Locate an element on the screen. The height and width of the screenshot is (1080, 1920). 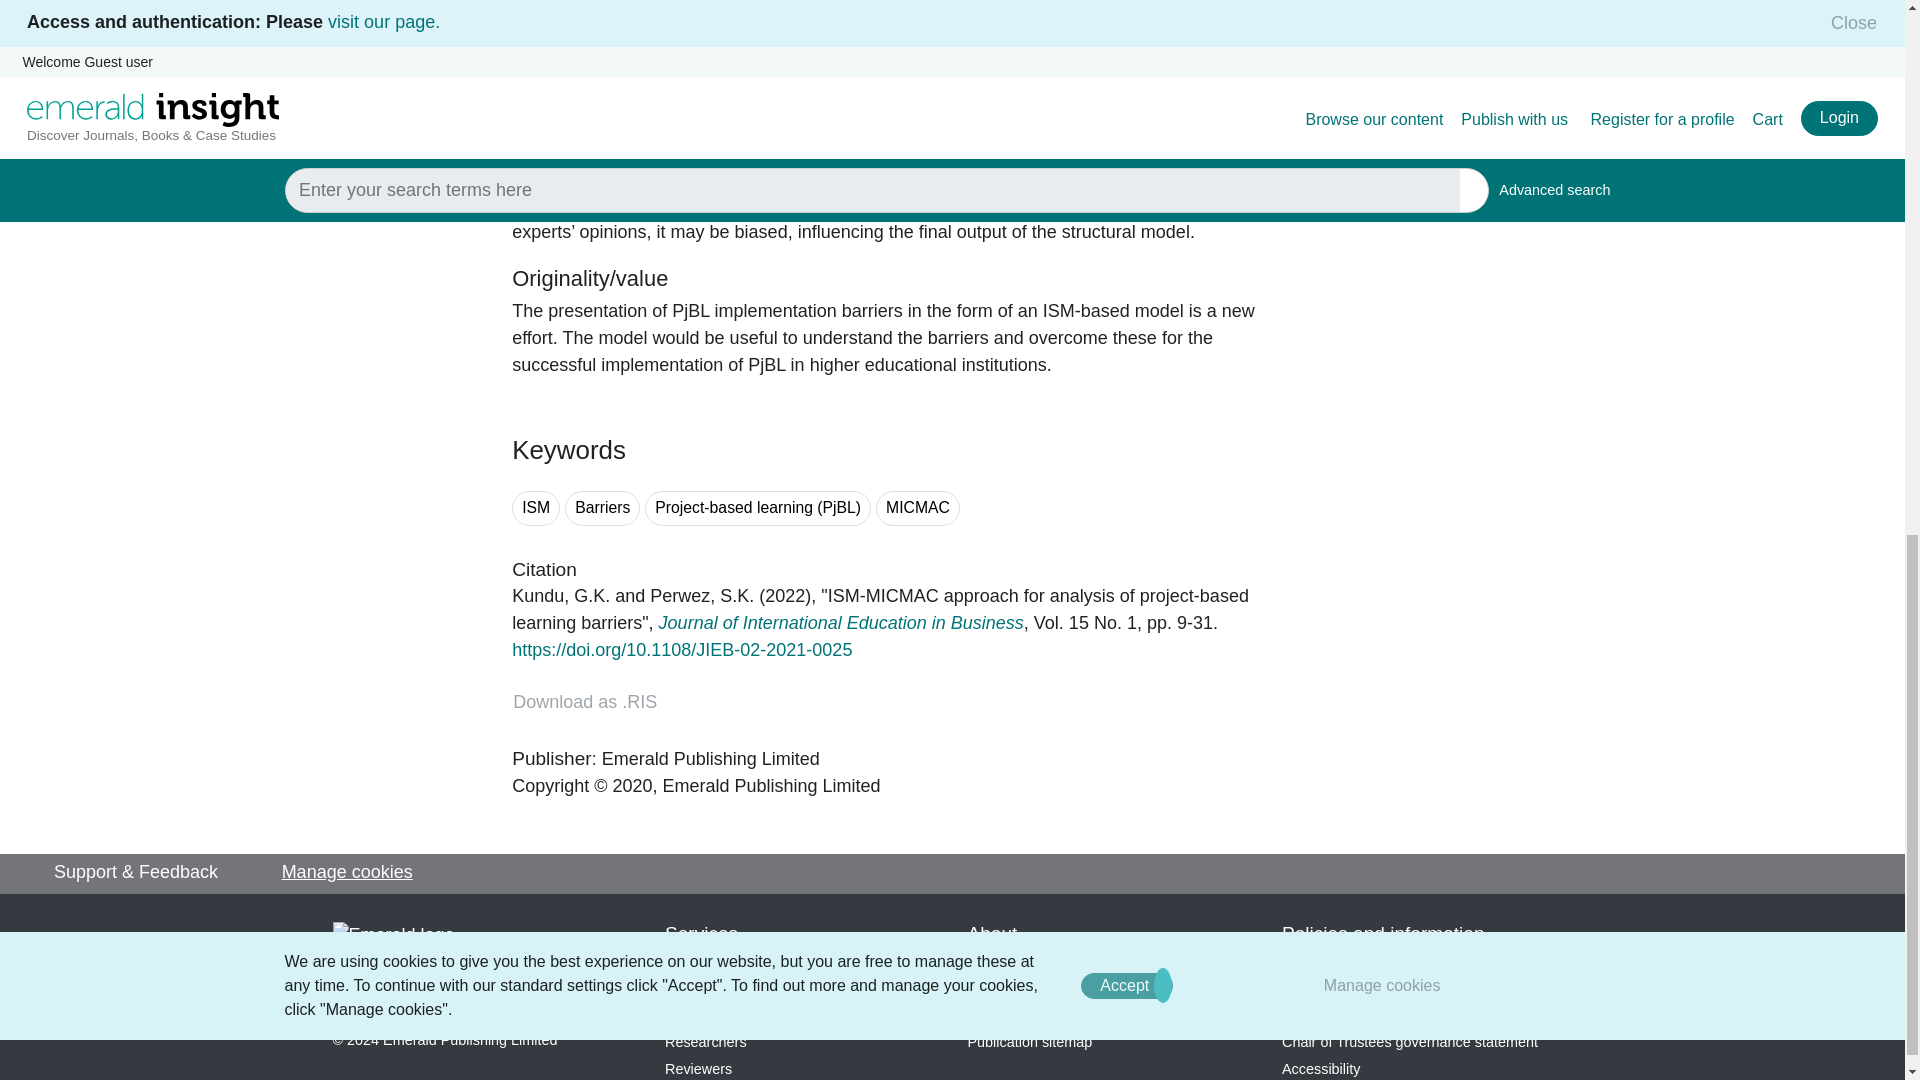
Search for keyword MICMAC is located at coordinates (918, 508).